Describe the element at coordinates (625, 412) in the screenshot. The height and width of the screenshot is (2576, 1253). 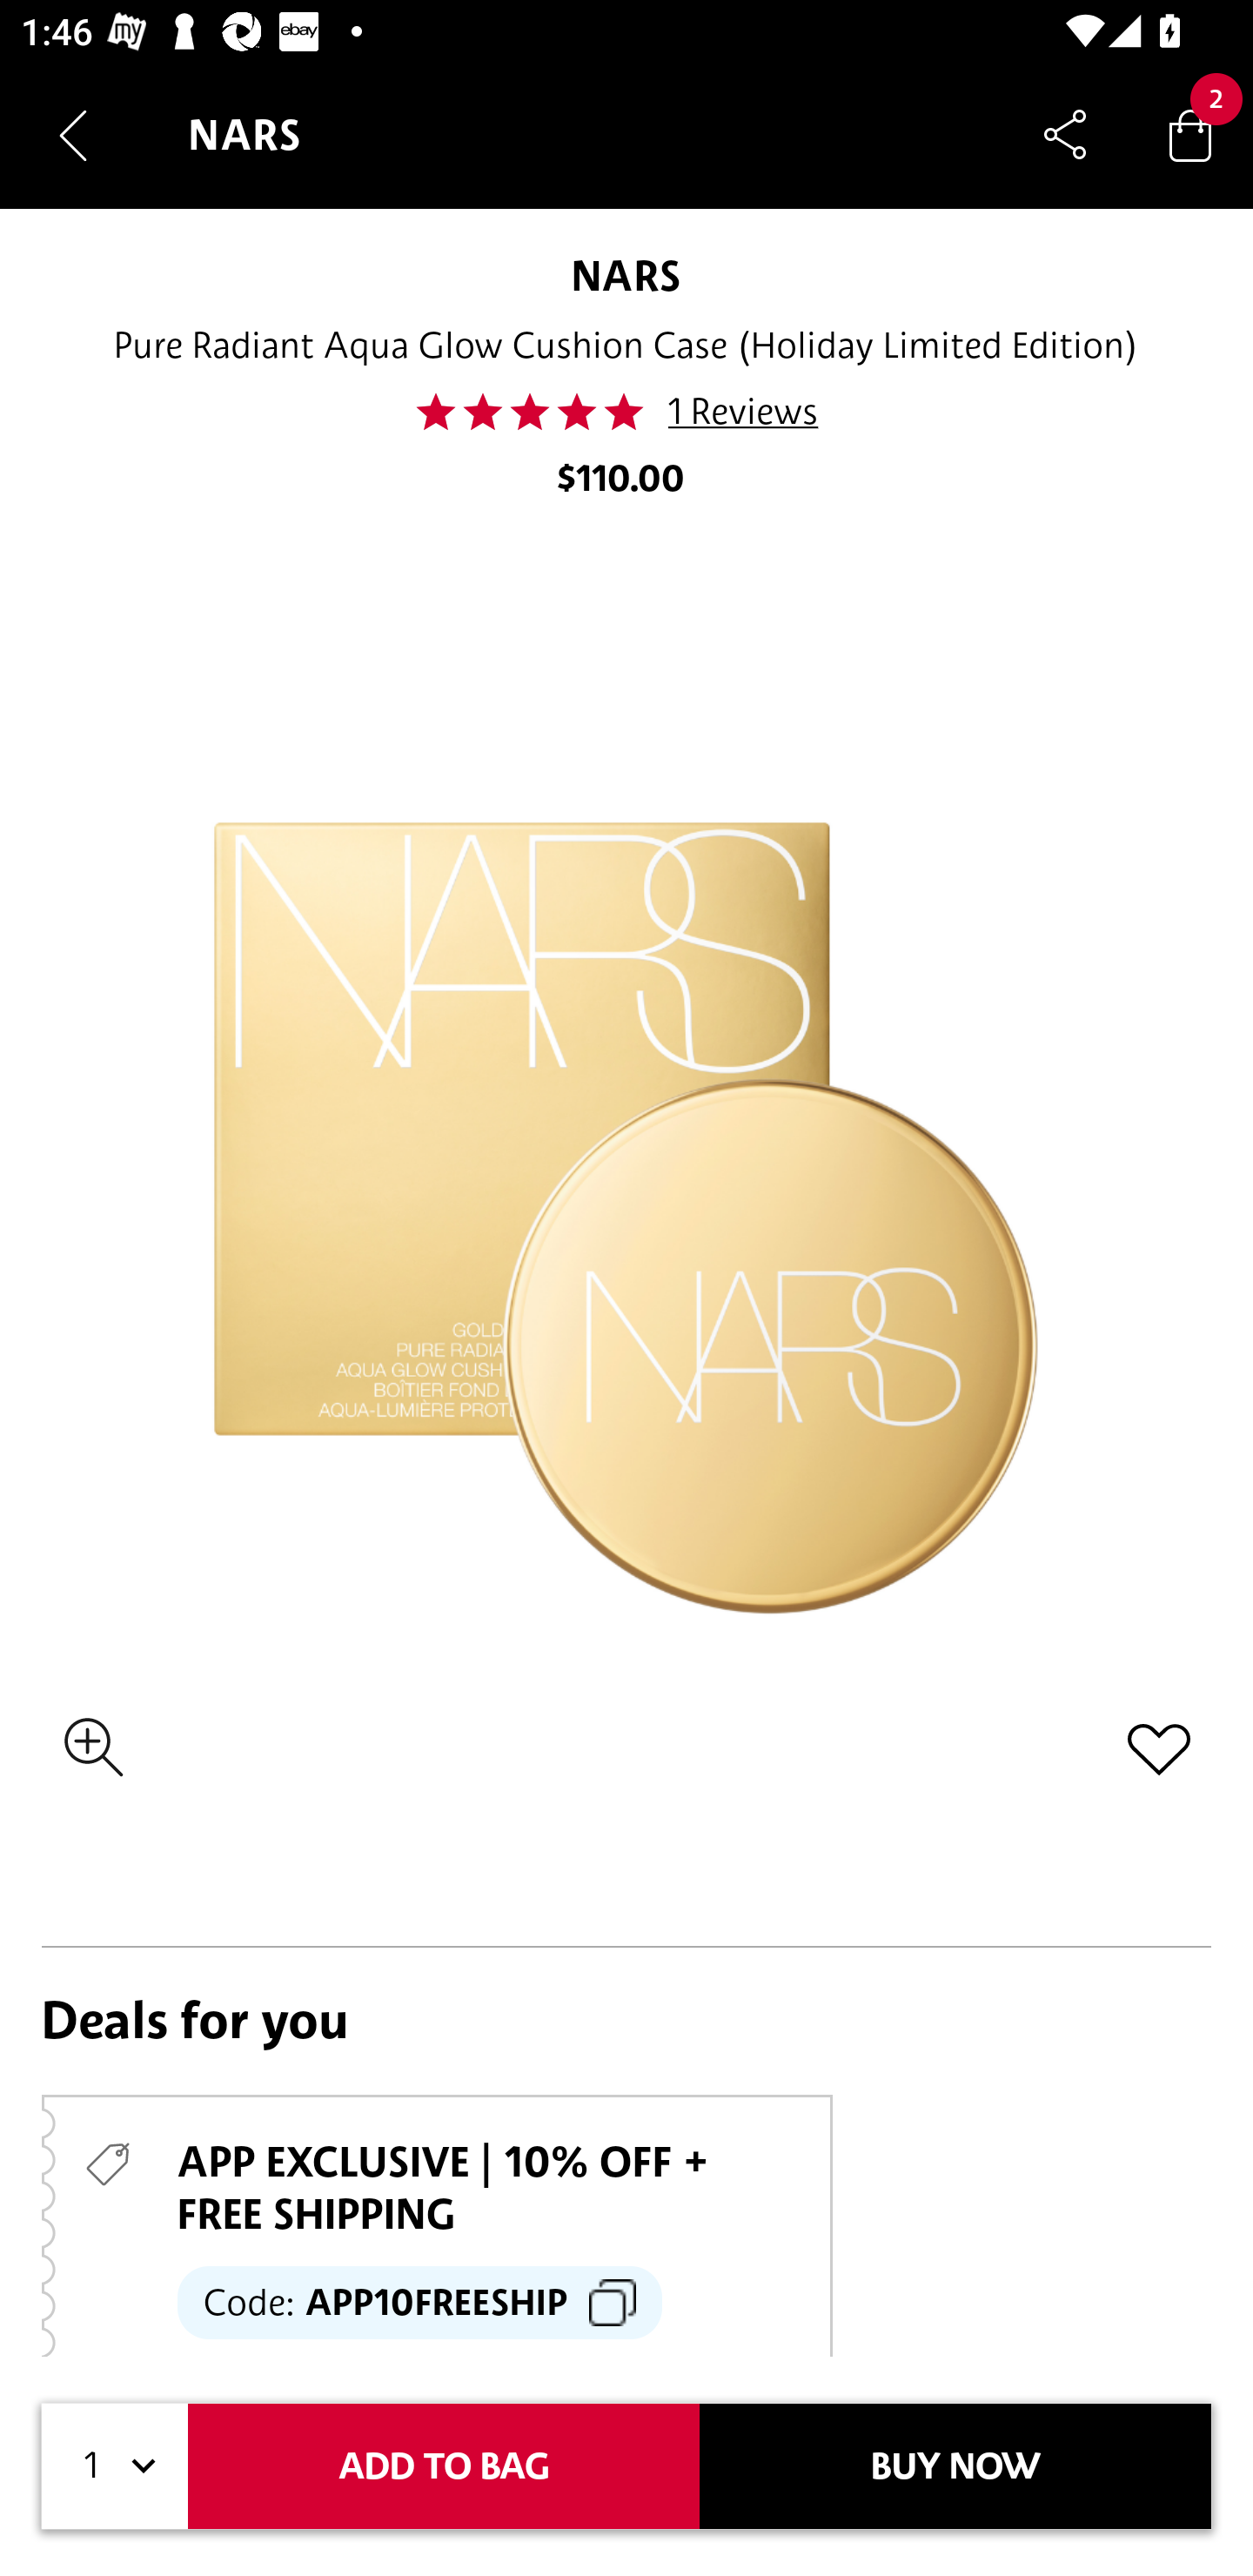
I see `50.0 1 Reviews` at that location.